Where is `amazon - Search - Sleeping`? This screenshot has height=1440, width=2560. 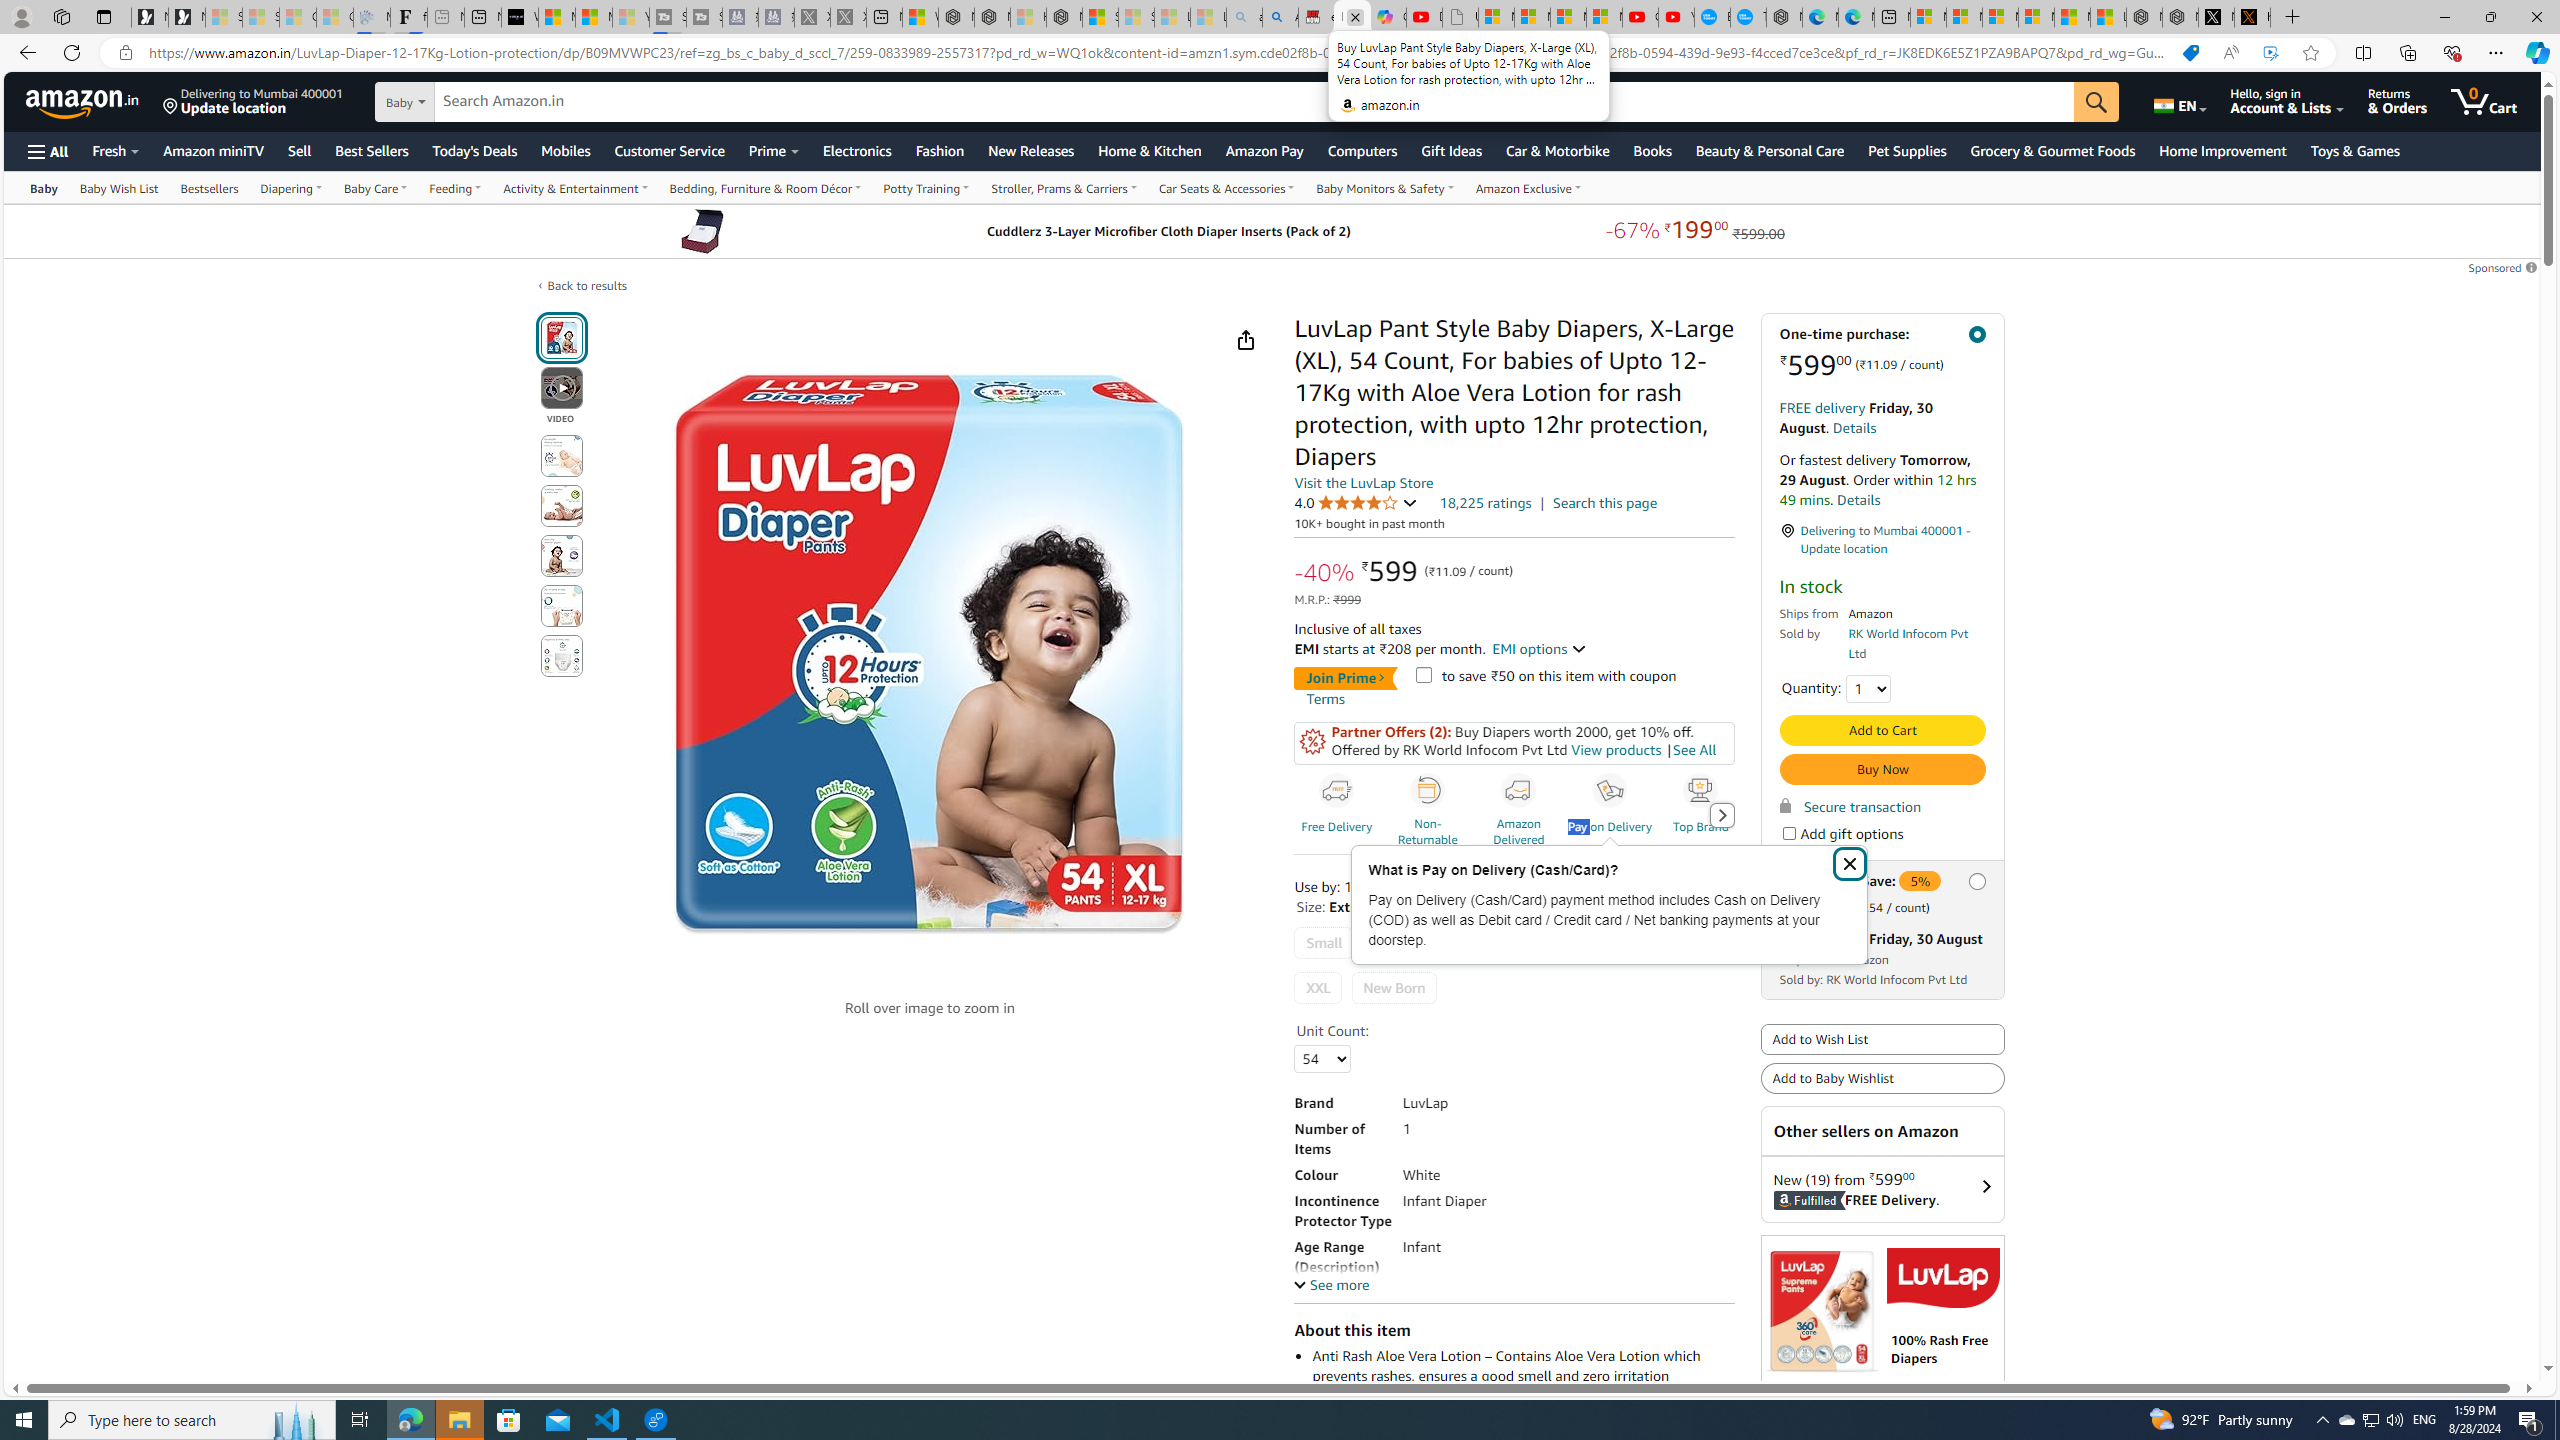
amazon - Search - Sleeping is located at coordinates (1244, 17).